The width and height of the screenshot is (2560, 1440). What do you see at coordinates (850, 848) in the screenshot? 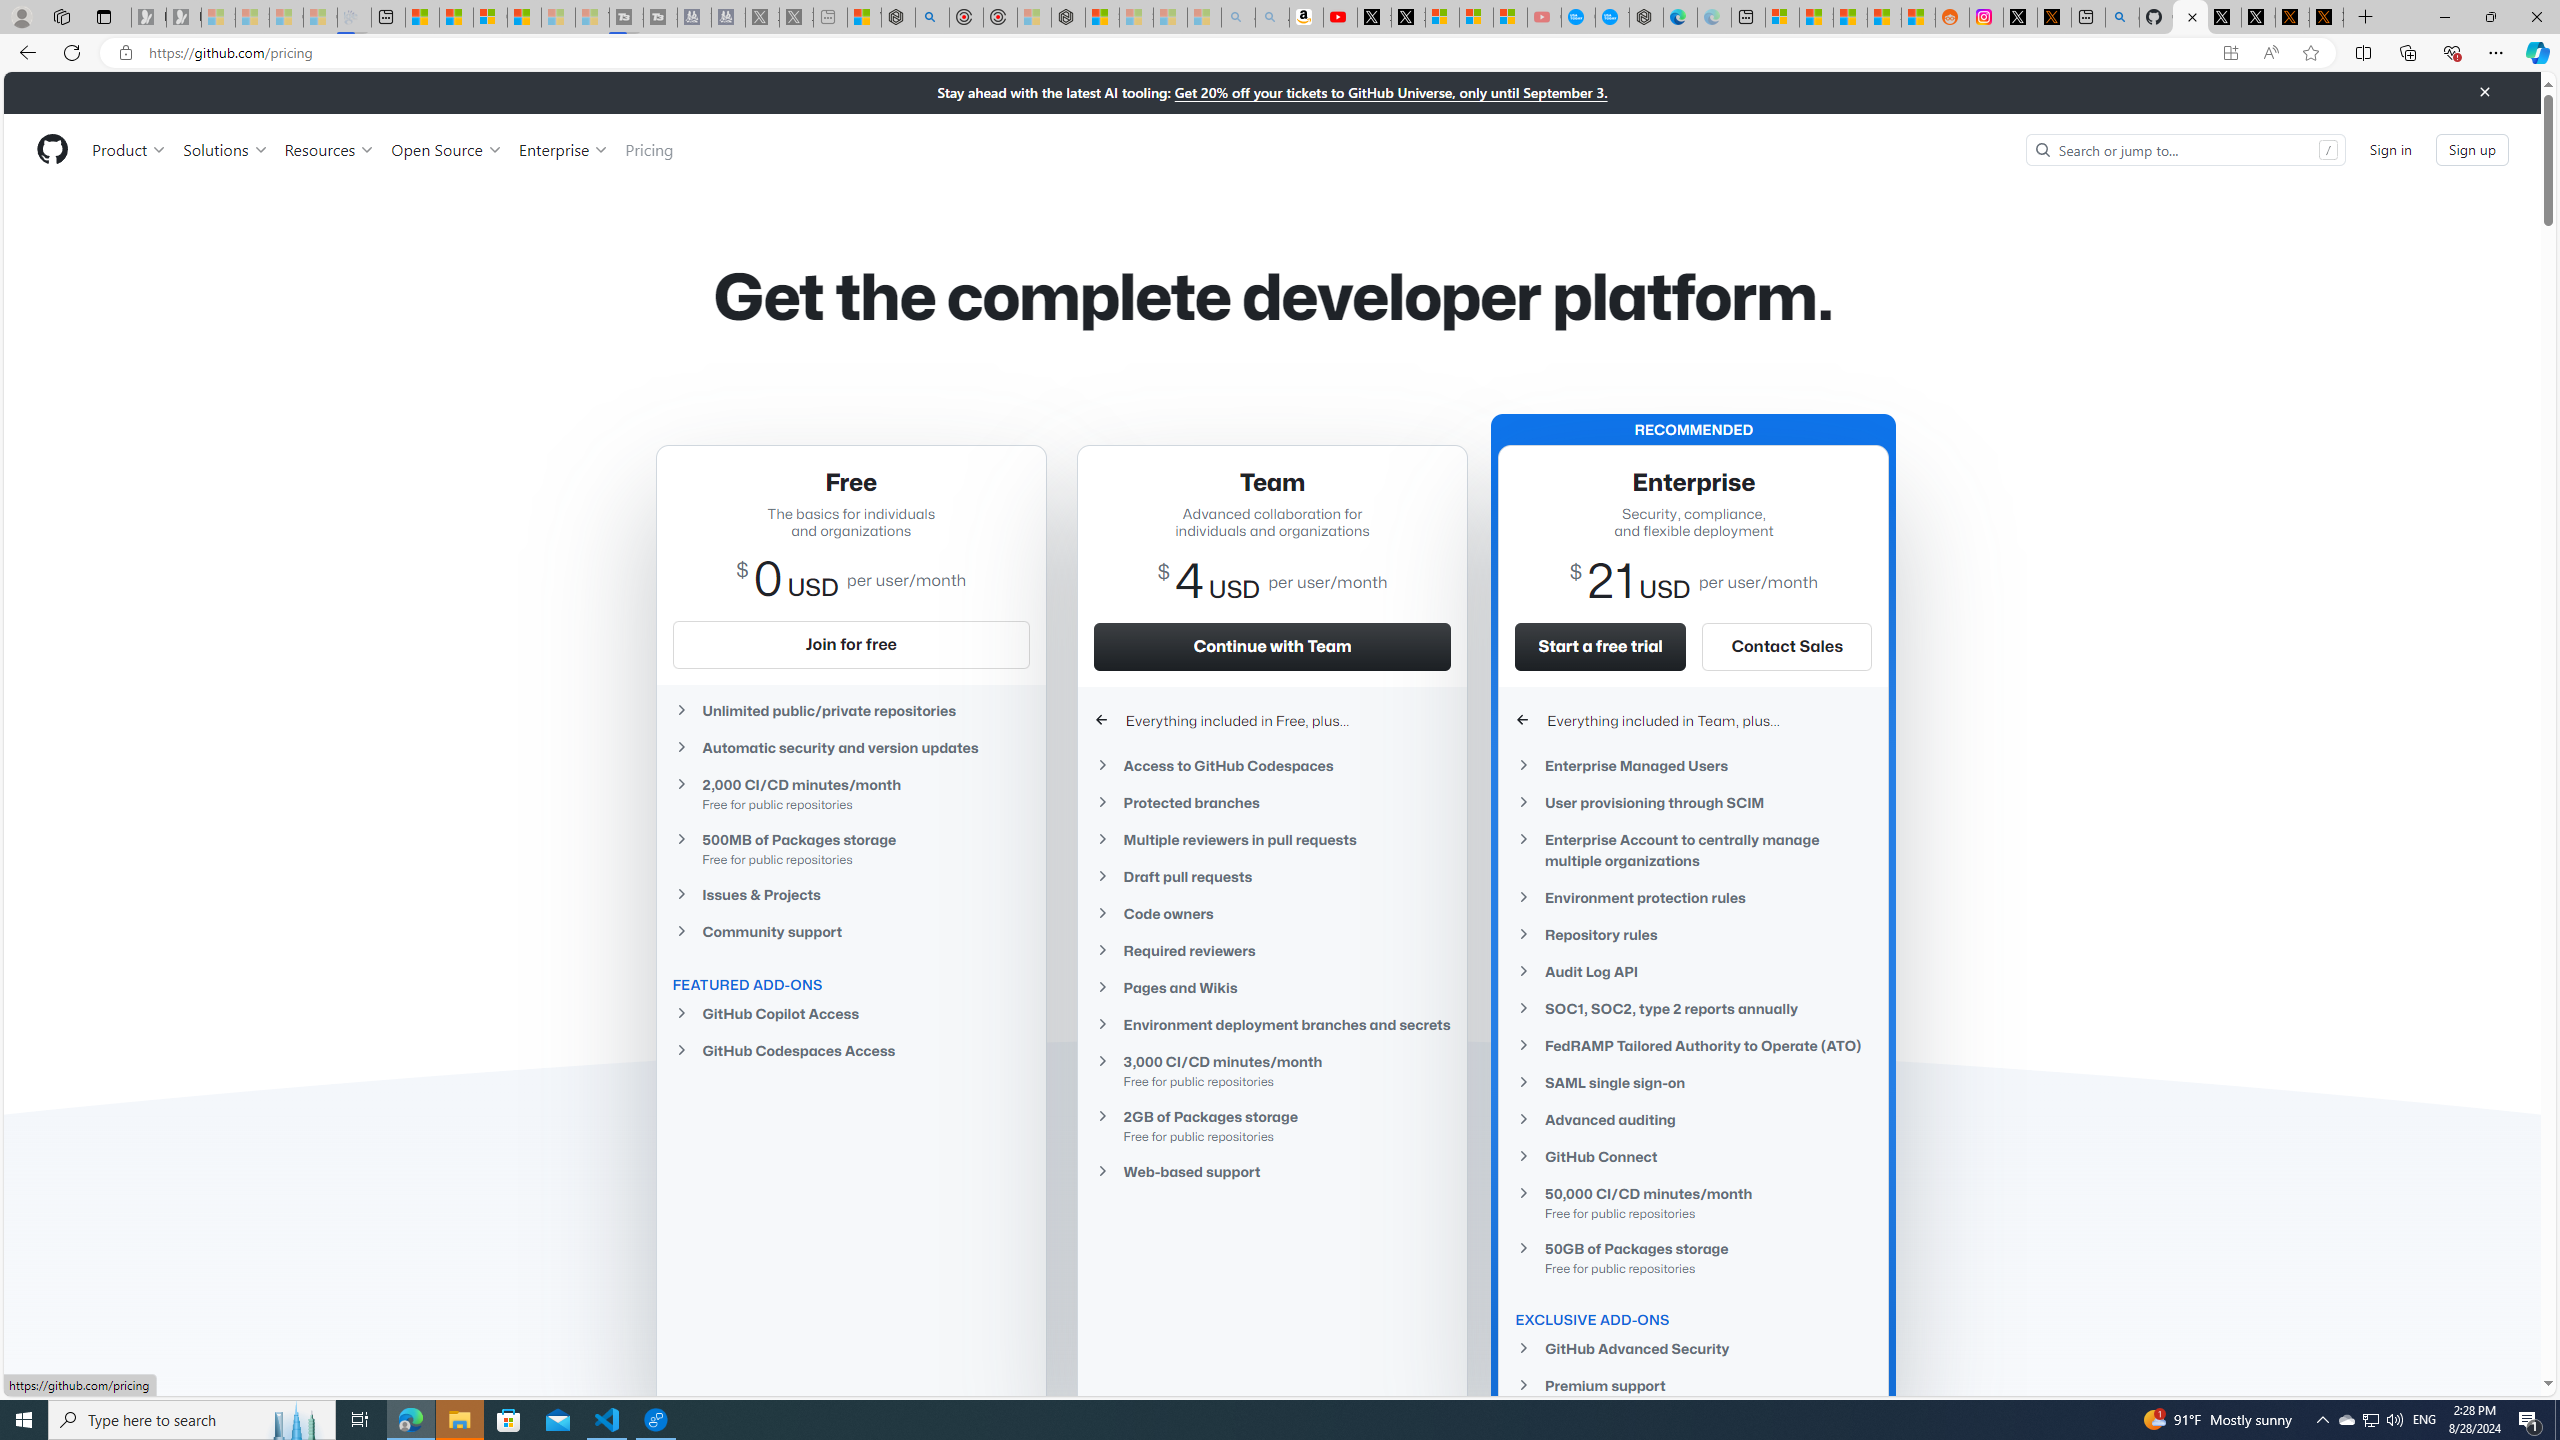
I see `500MB of Packages storage Free for public repositories` at bounding box center [850, 848].